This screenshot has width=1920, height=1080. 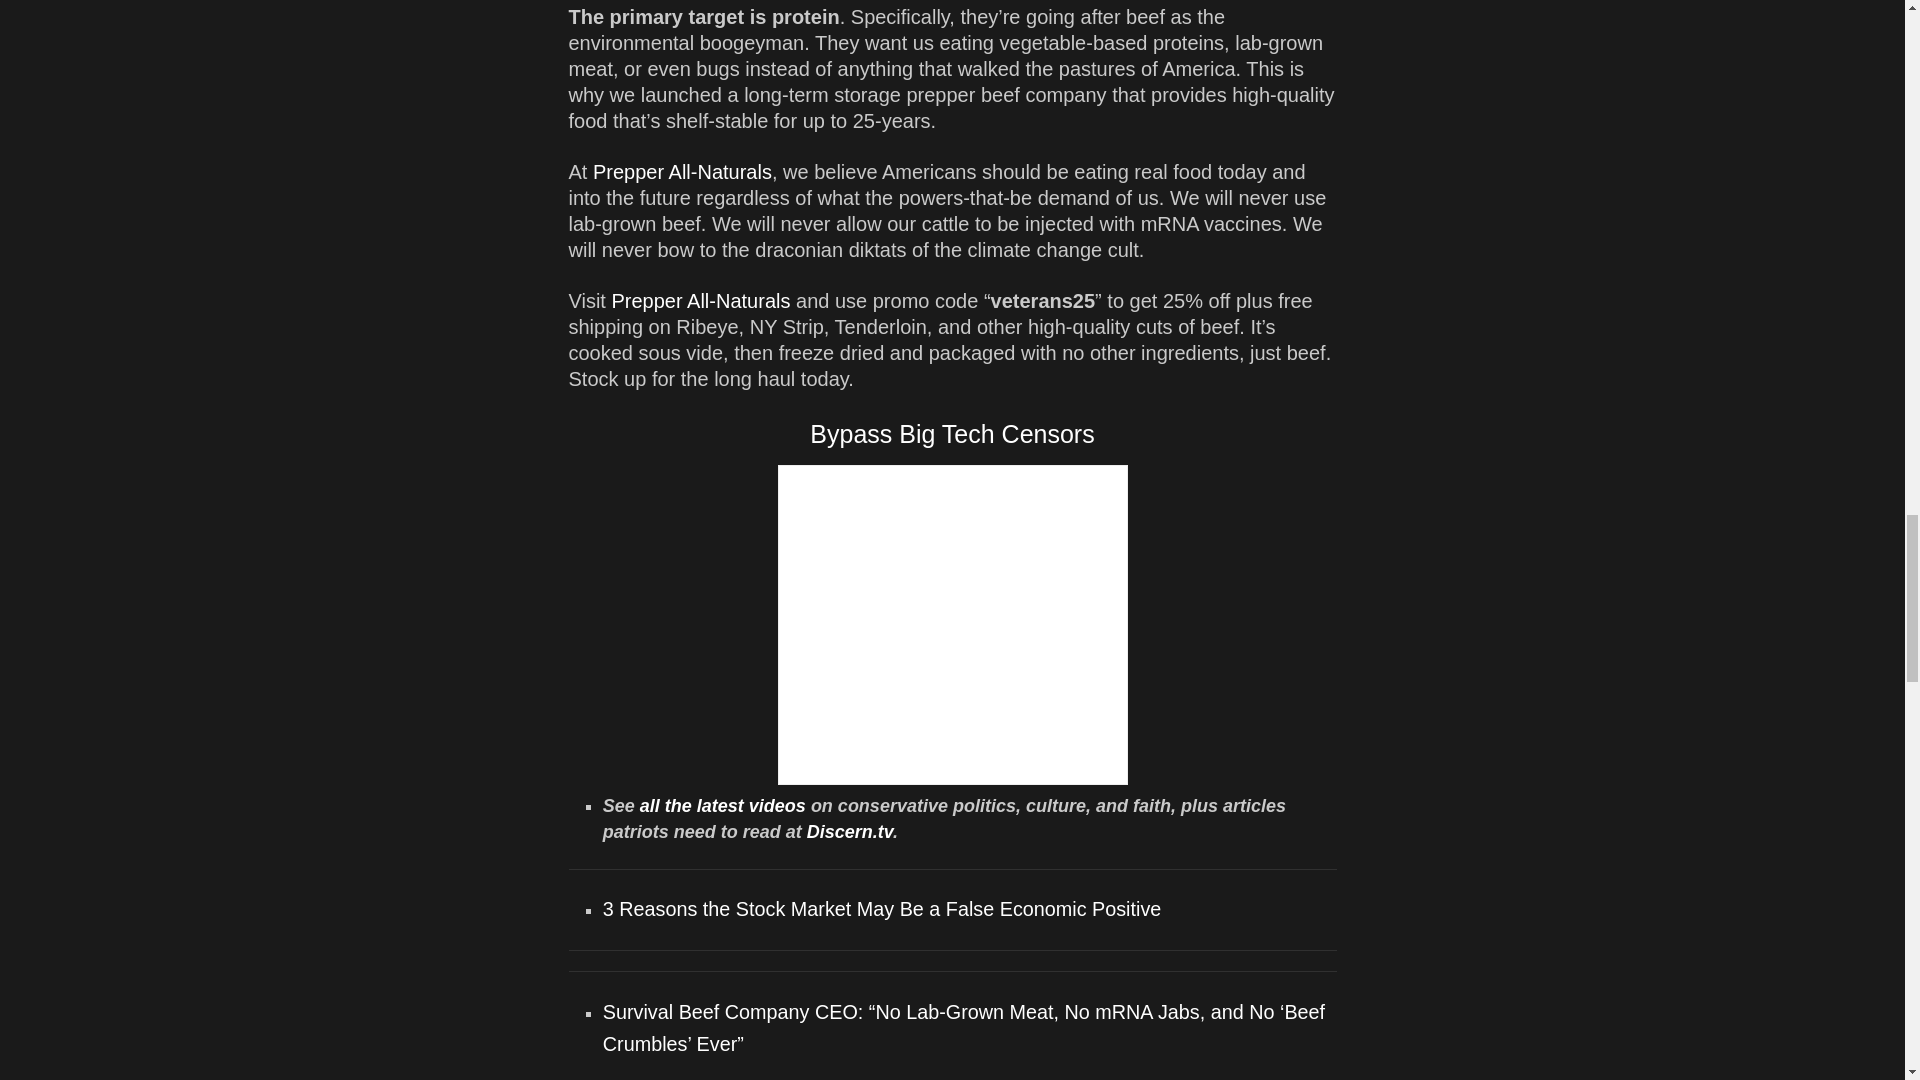 I want to click on Prepper All-Naturals, so click(x=700, y=301).